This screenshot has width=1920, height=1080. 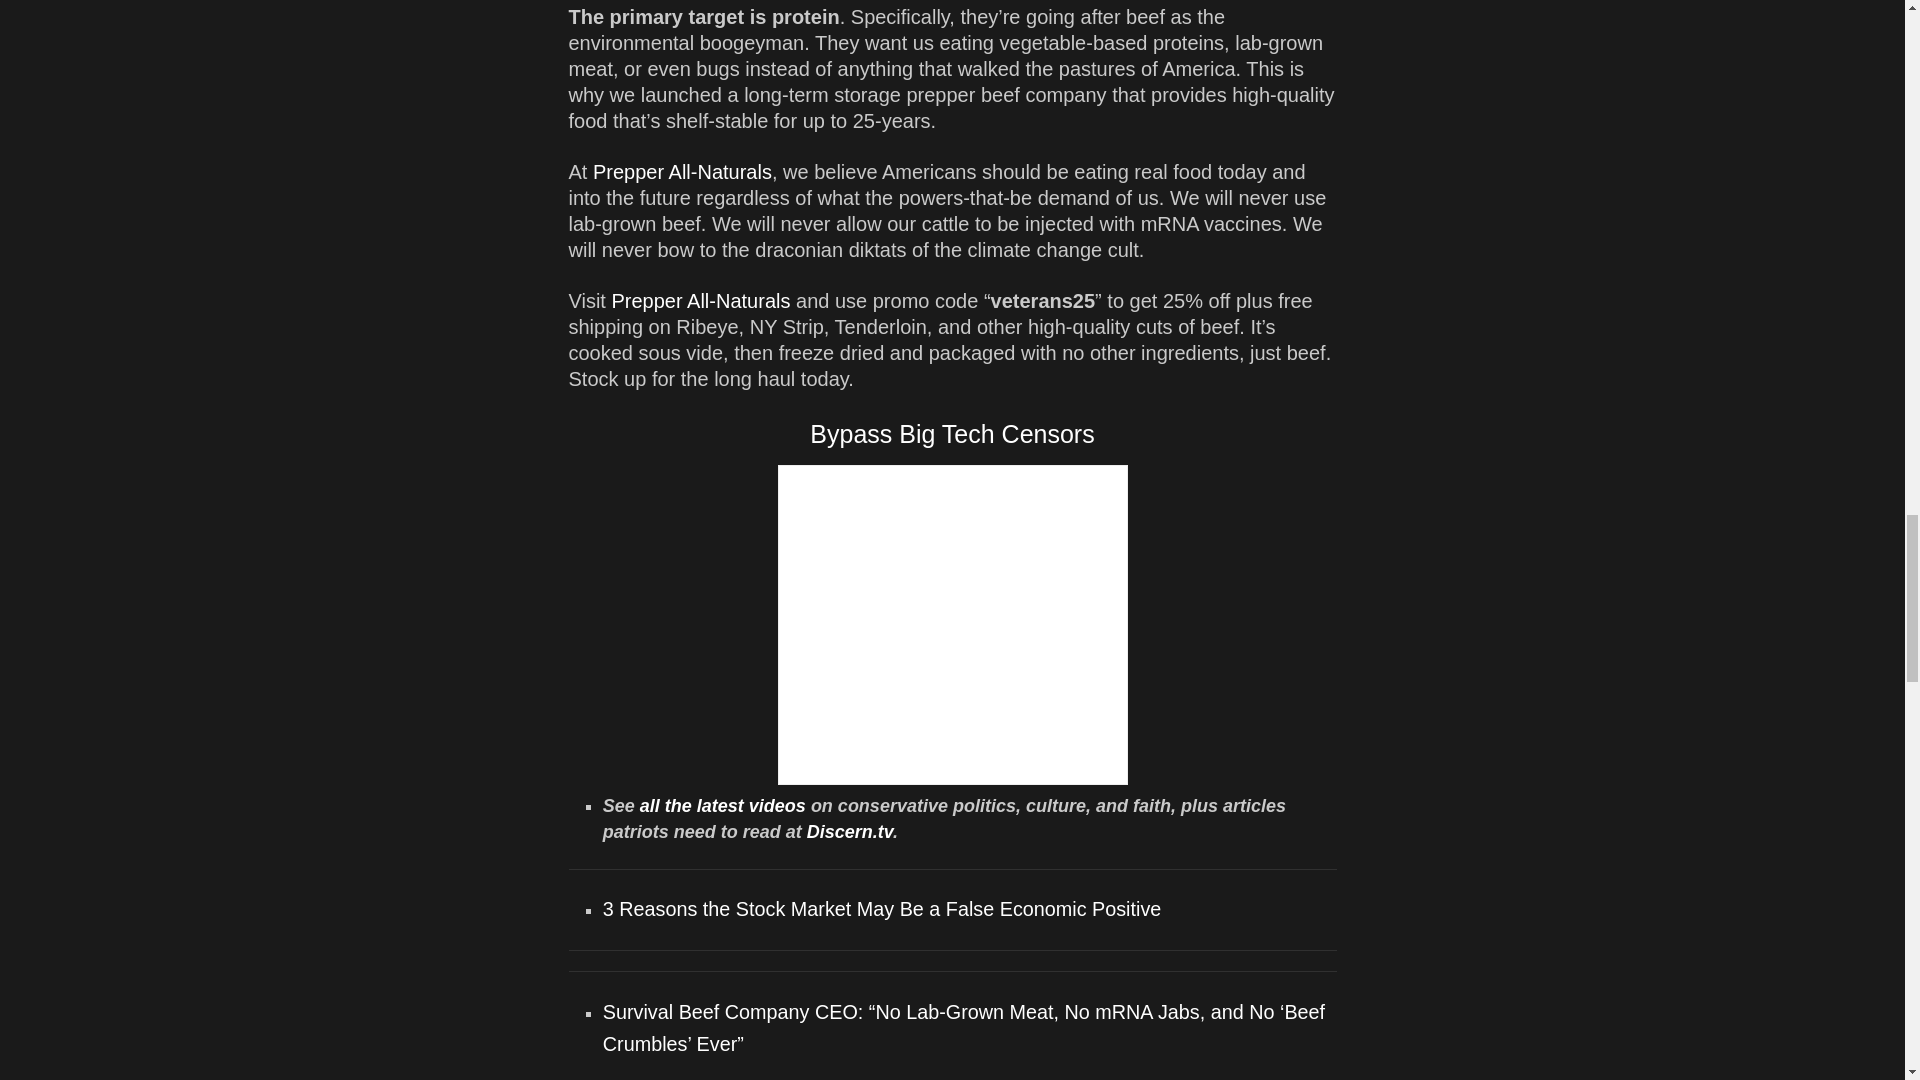 I want to click on Prepper All-Naturals, so click(x=700, y=301).